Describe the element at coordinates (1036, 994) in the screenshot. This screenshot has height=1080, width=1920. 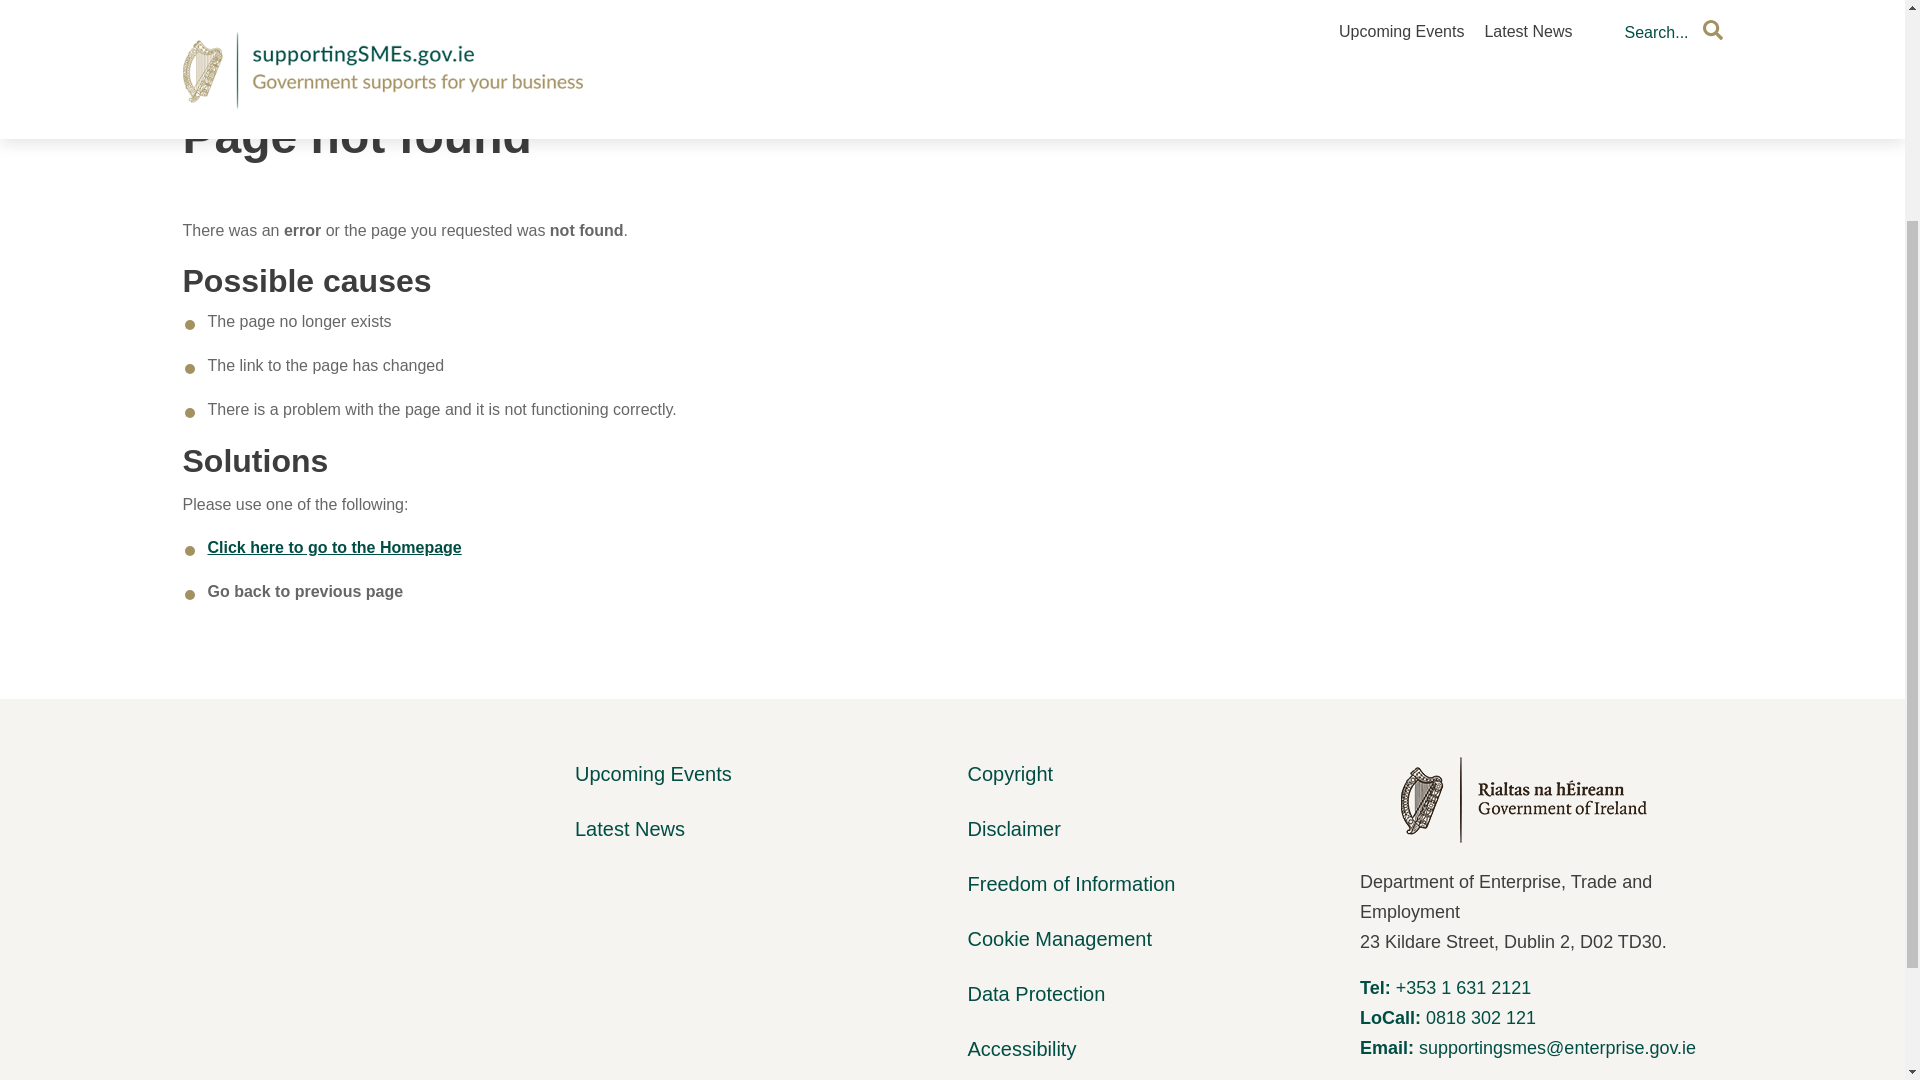
I see `Data Protection` at that location.